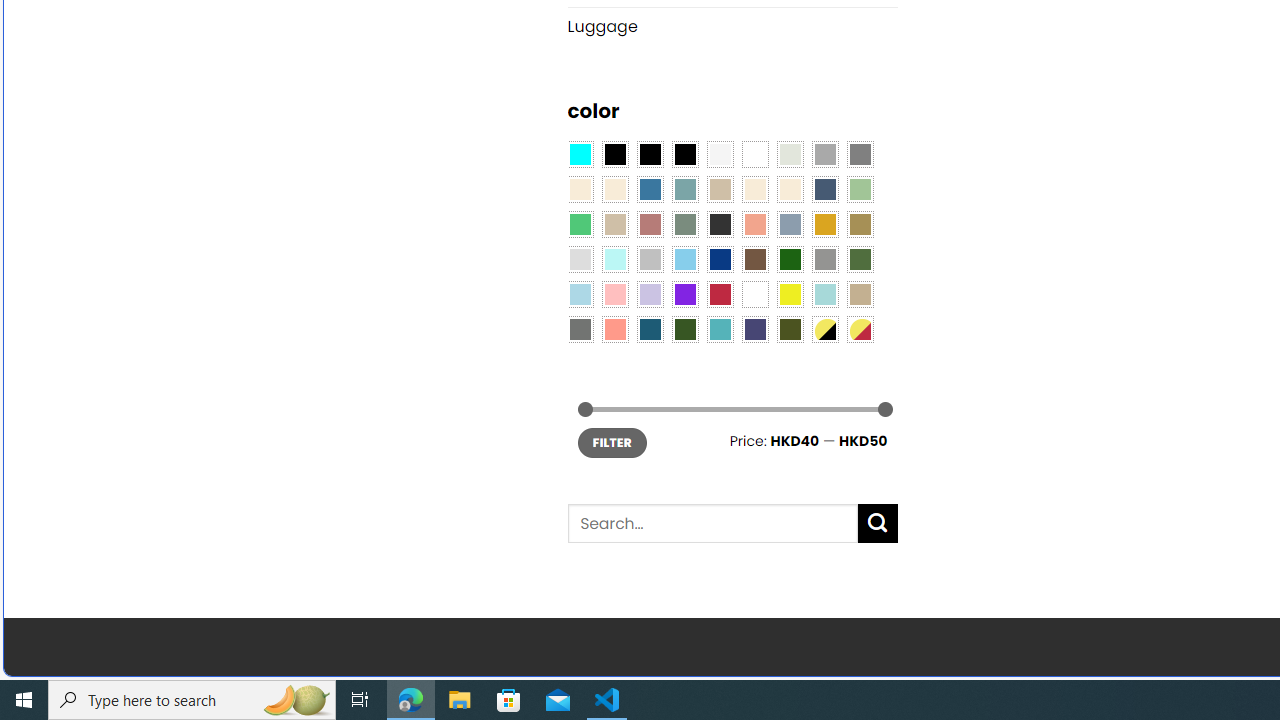 This screenshot has width=1280, height=720. What do you see at coordinates (580, 295) in the screenshot?
I see `Light Blue` at bounding box center [580, 295].